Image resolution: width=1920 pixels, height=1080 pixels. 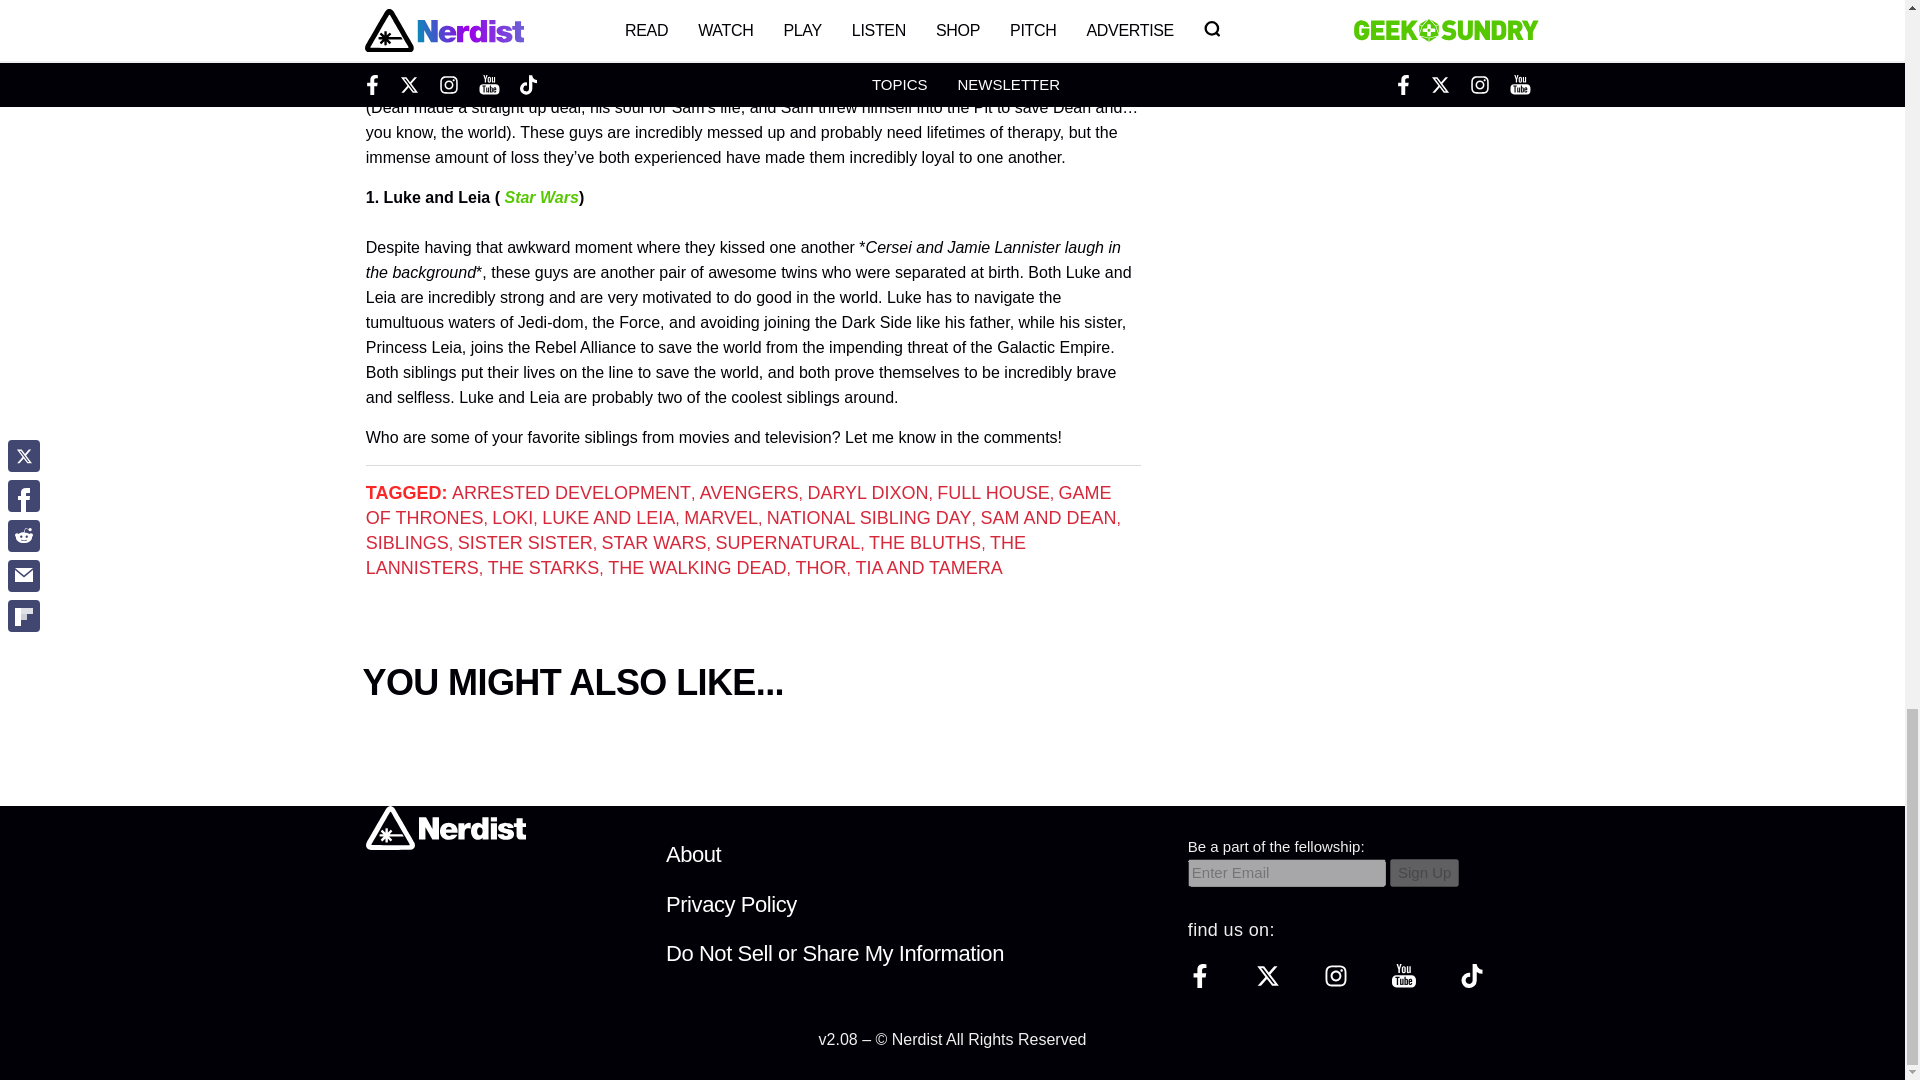 I want to click on LOKI, so click(x=512, y=518).